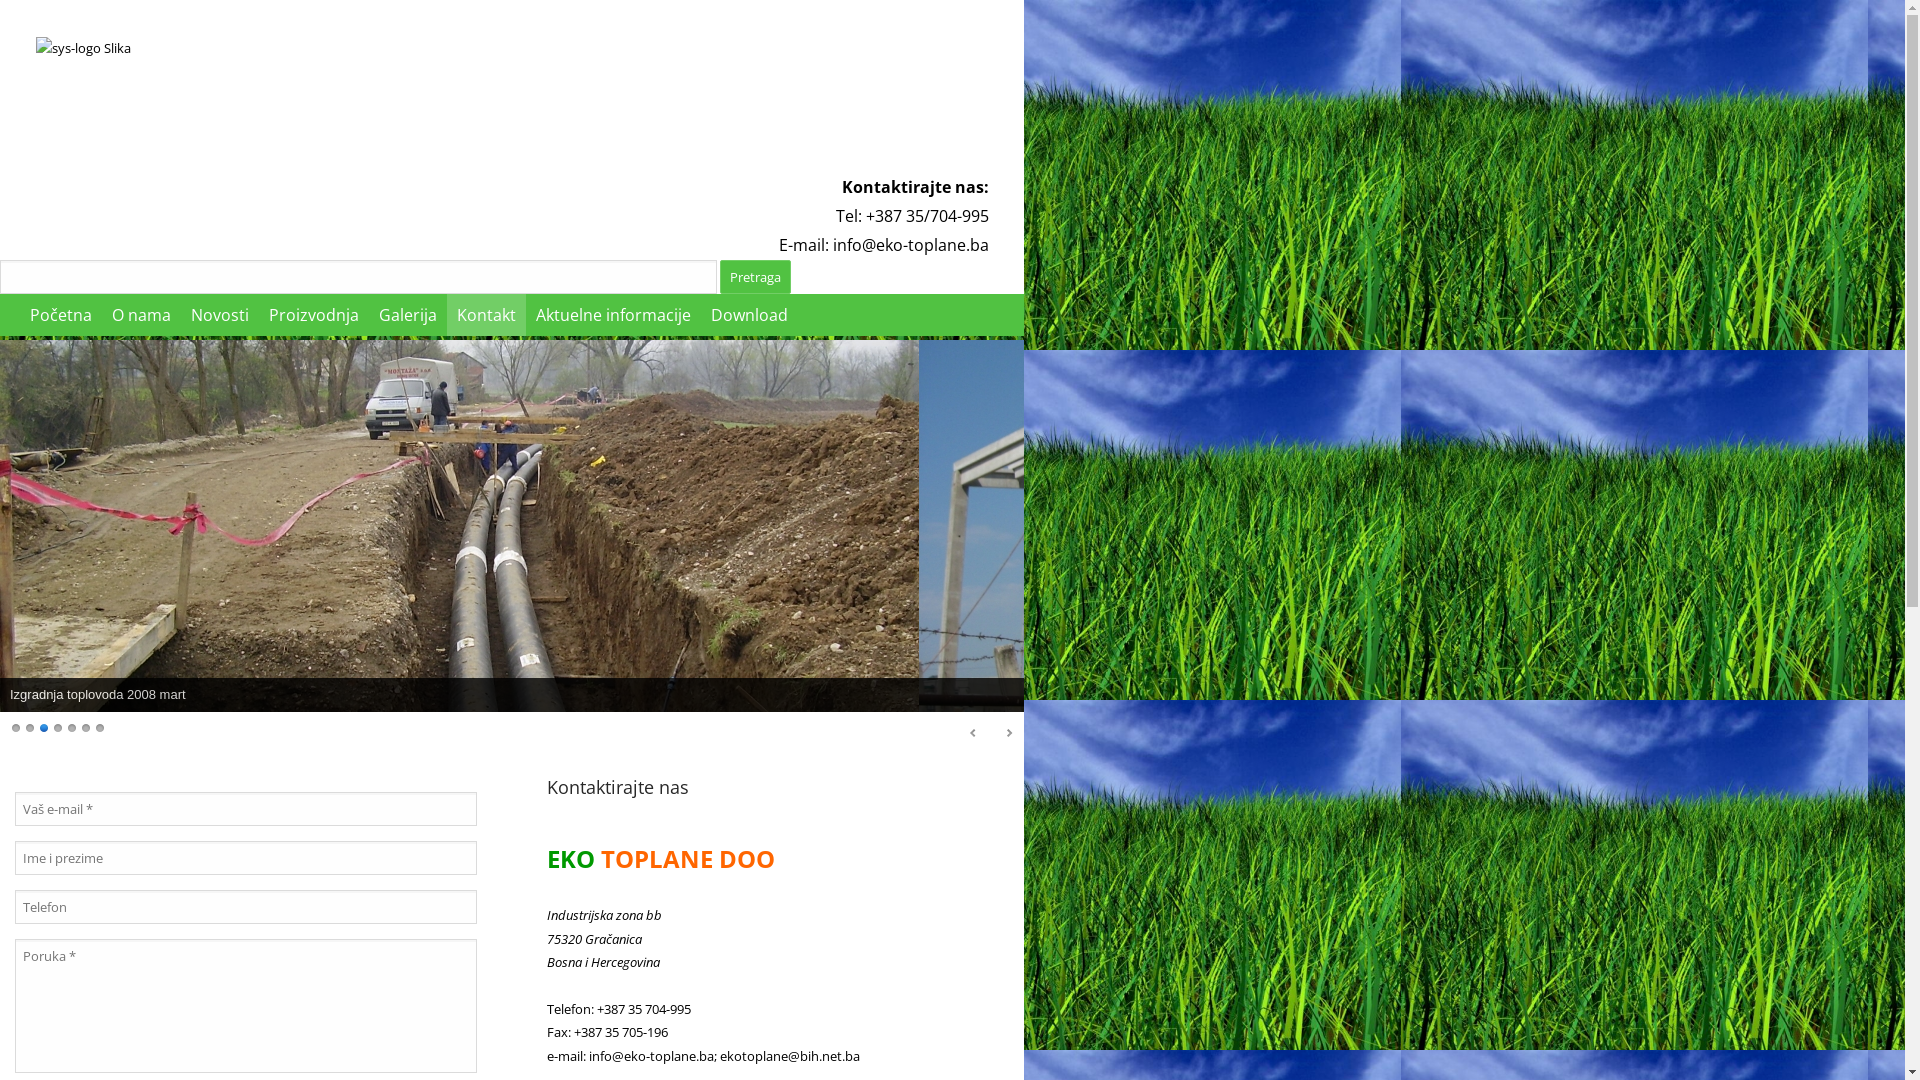 Image resolution: width=1920 pixels, height=1080 pixels. I want to click on 4, so click(59, 727).